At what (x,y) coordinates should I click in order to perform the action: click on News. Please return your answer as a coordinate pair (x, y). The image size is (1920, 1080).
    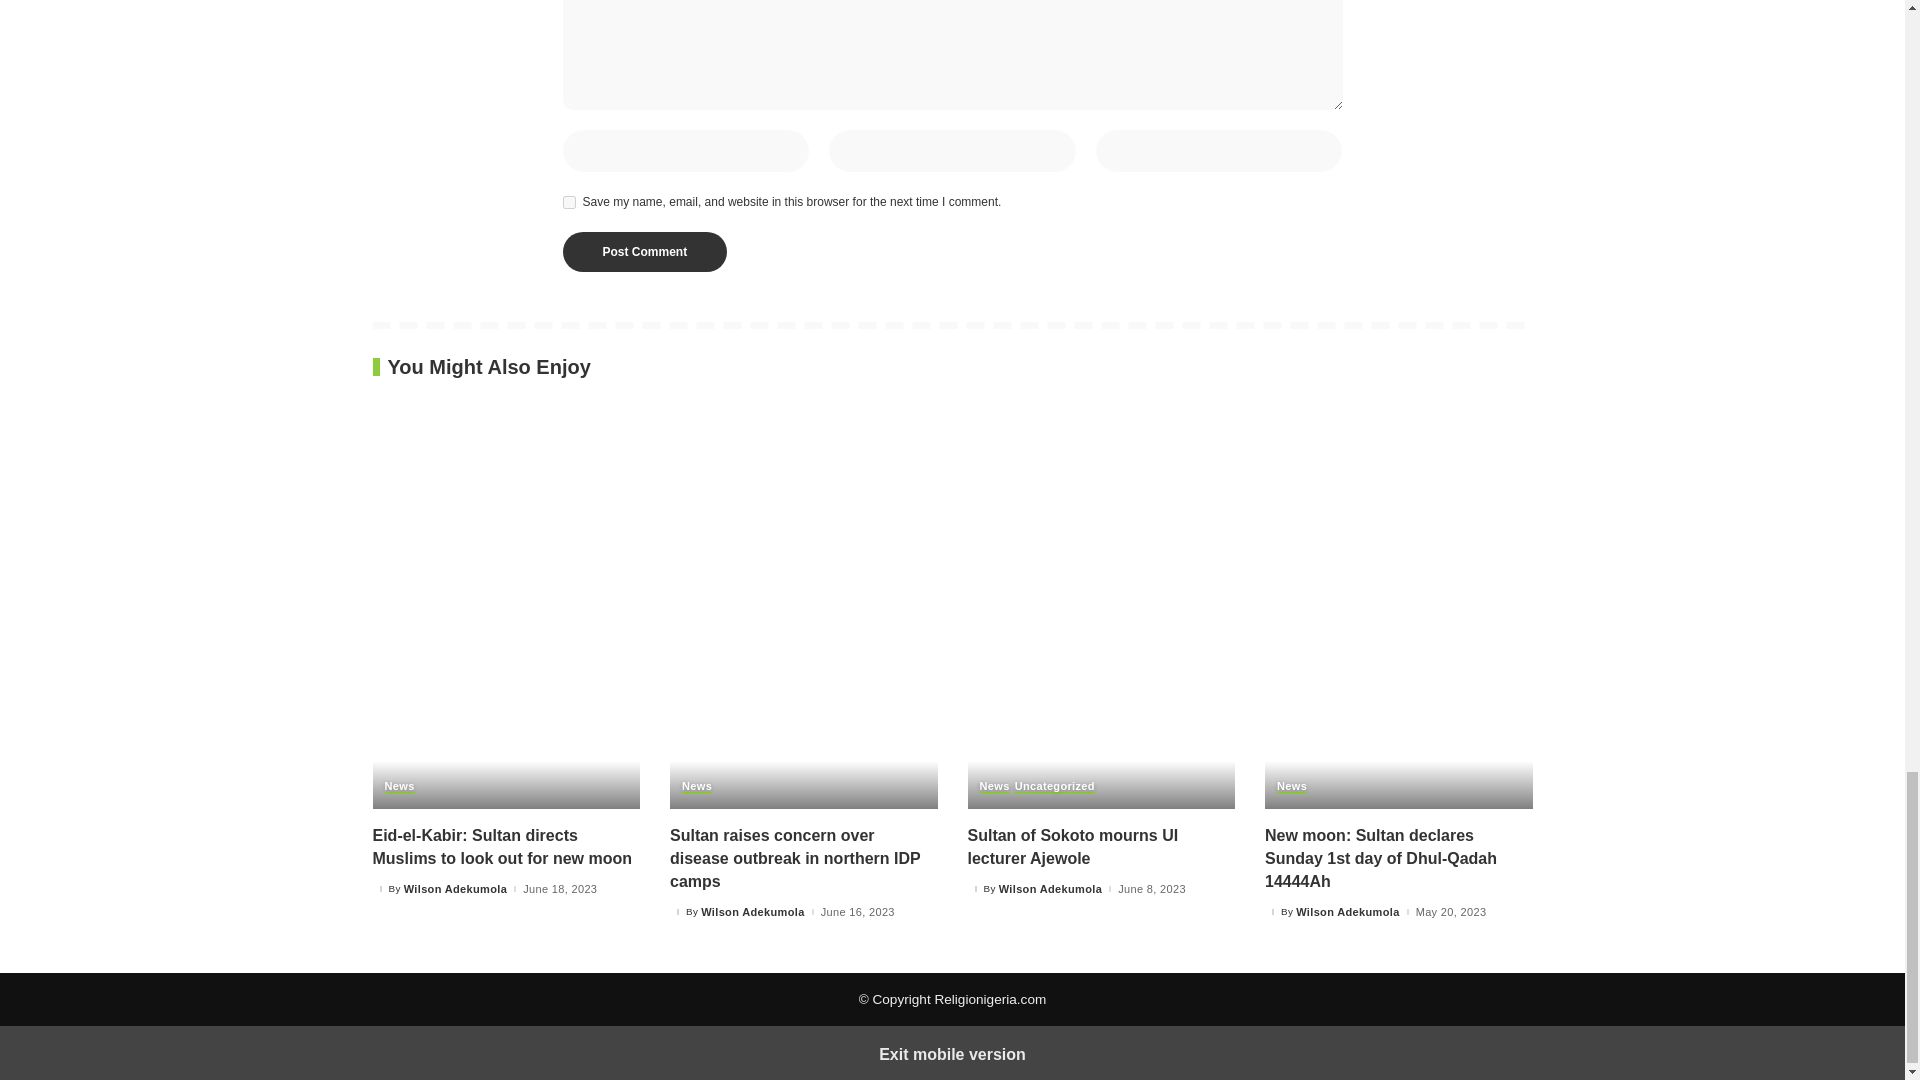
    Looking at the image, I should click on (399, 786).